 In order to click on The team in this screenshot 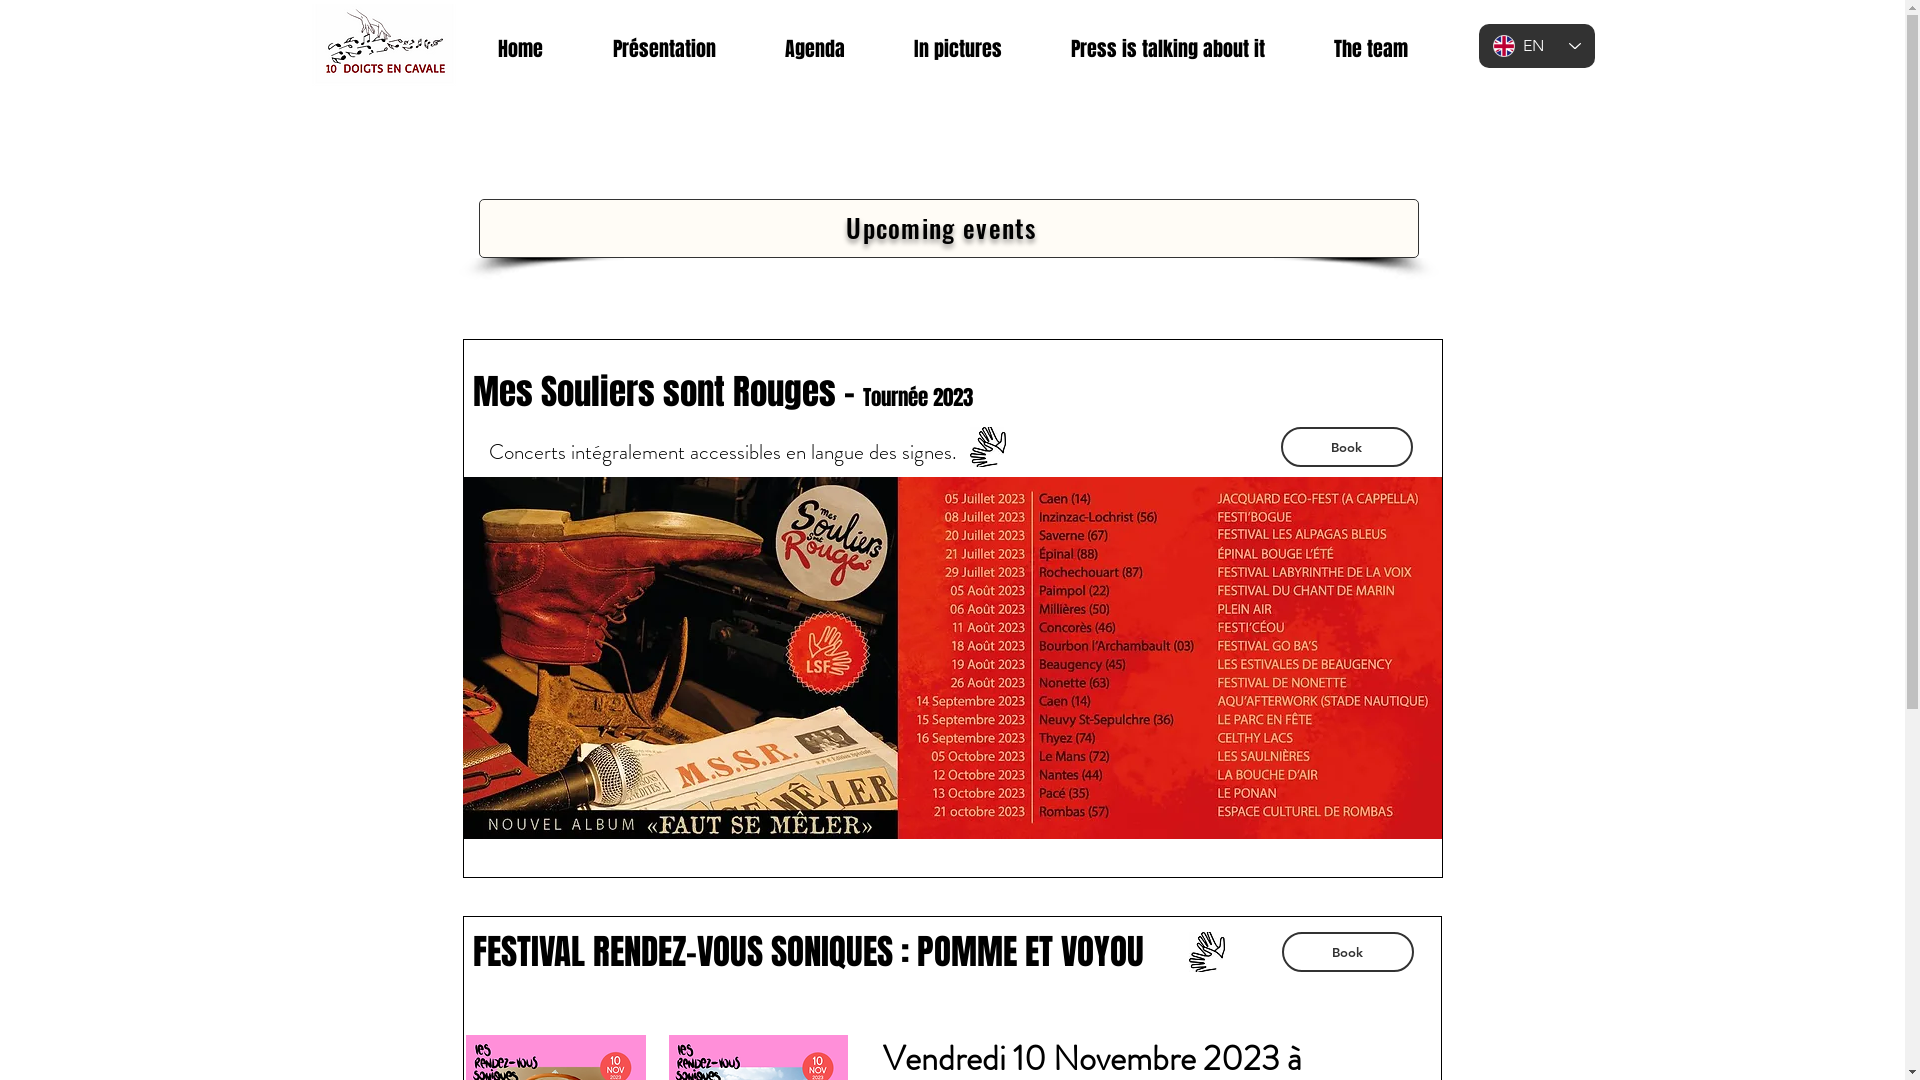, I will do `click(1372, 49)`.